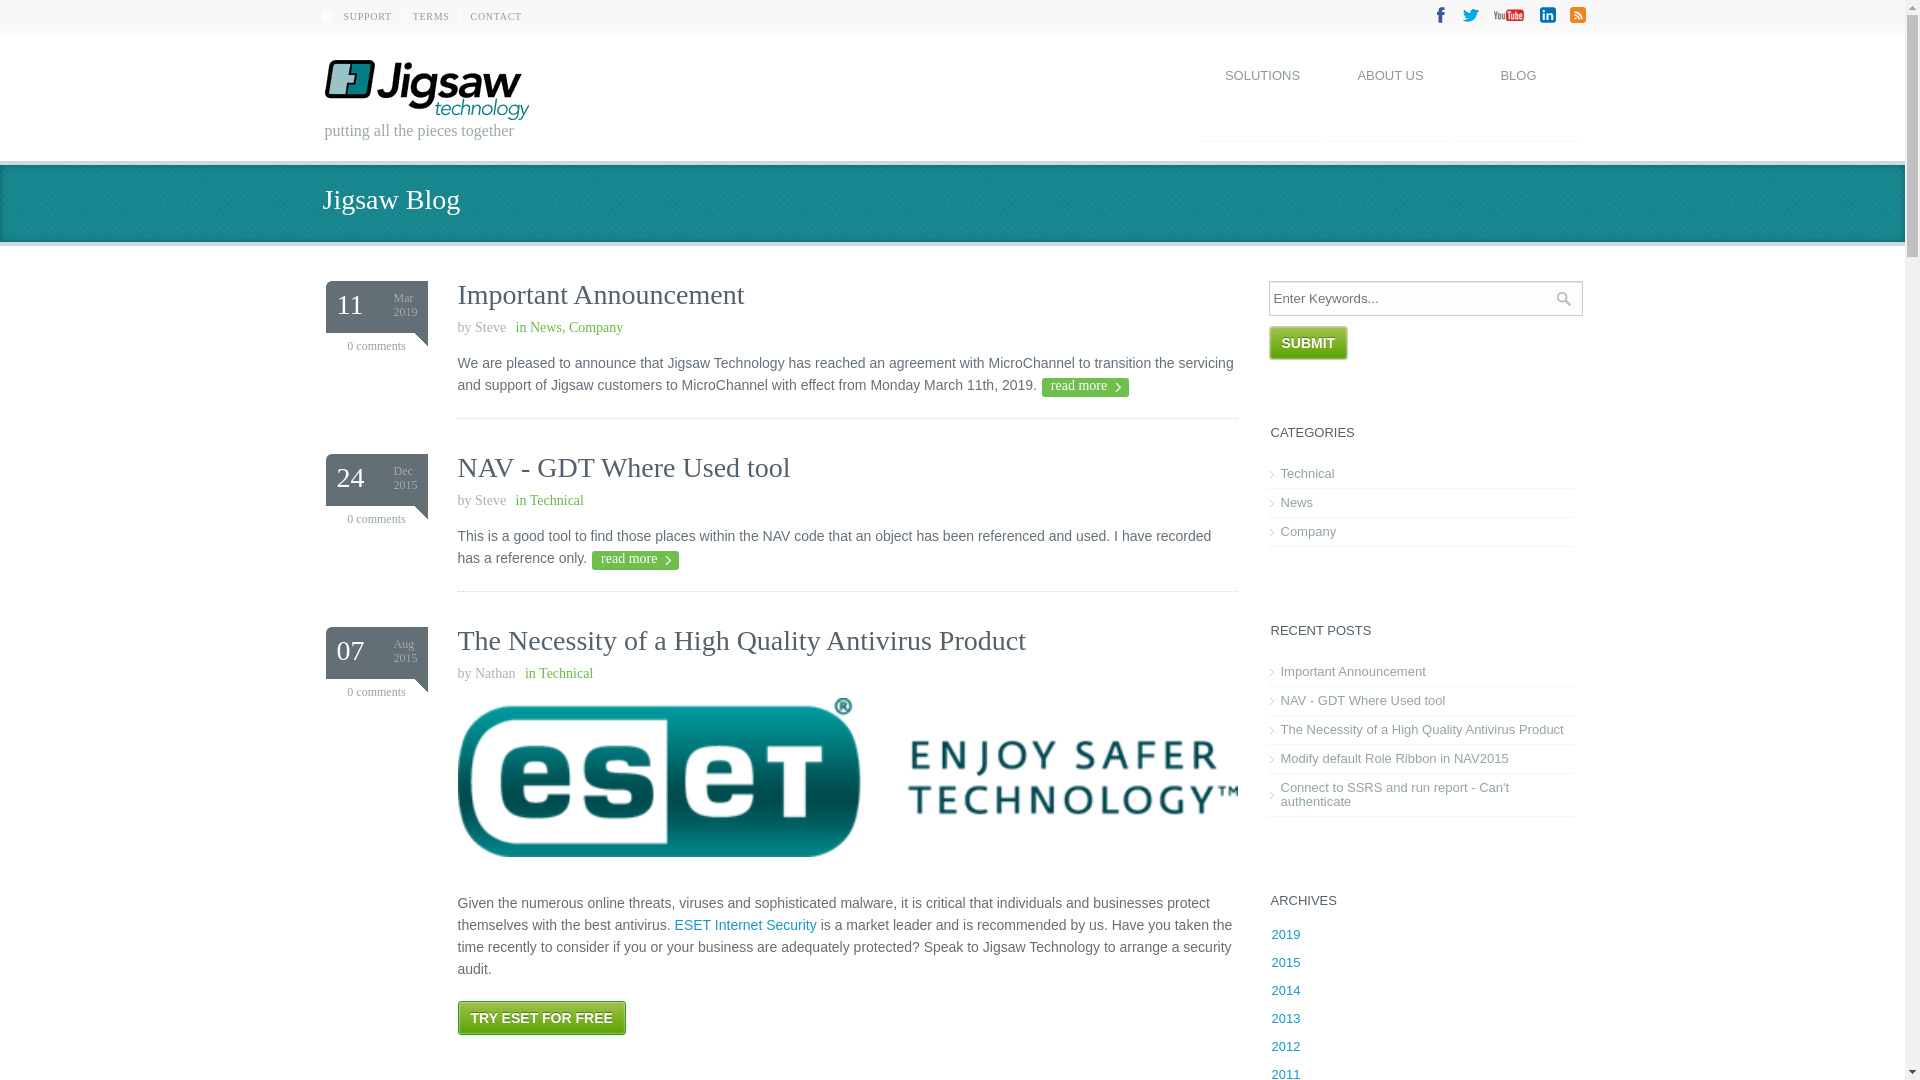  Describe the element at coordinates (542, 1018) in the screenshot. I see `TRY ESET FOR FREE` at that location.